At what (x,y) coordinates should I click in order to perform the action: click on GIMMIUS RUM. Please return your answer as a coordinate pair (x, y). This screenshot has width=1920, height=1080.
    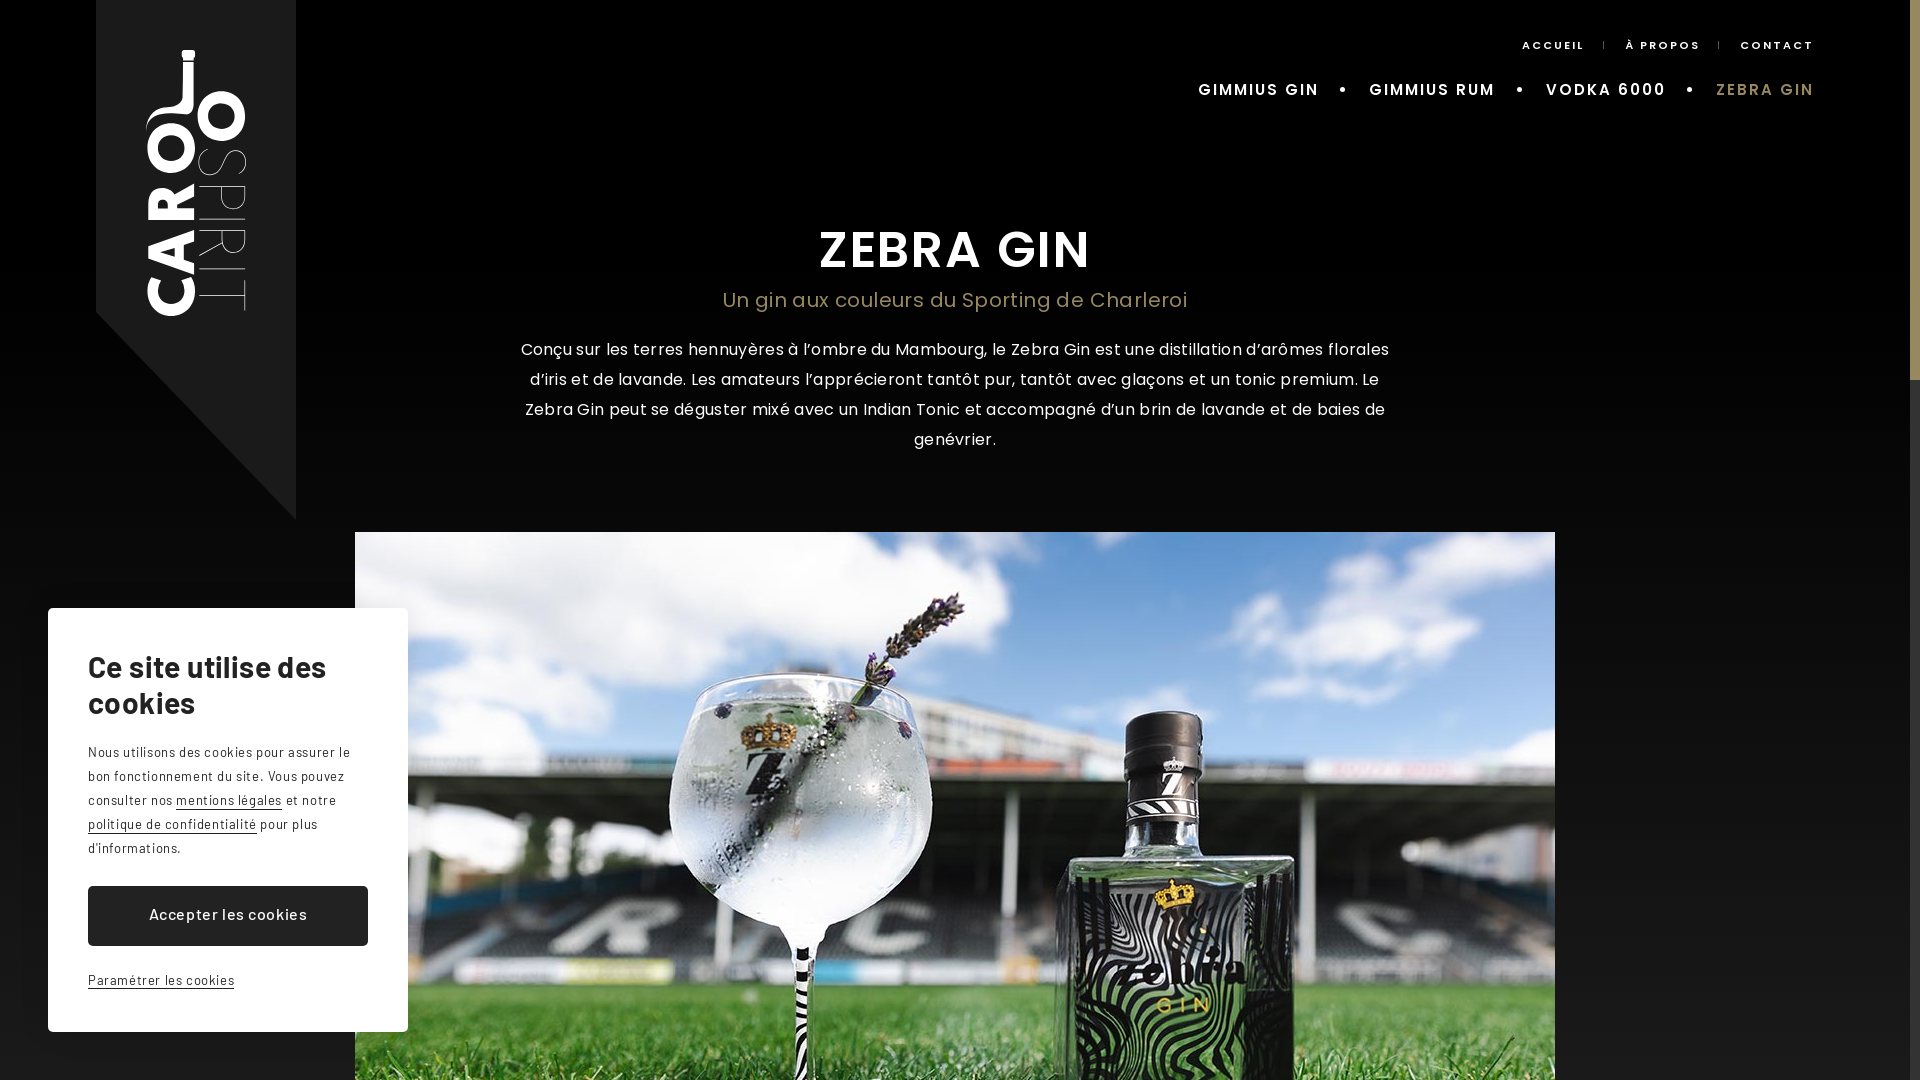
    Looking at the image, I should click on (1432, 90).